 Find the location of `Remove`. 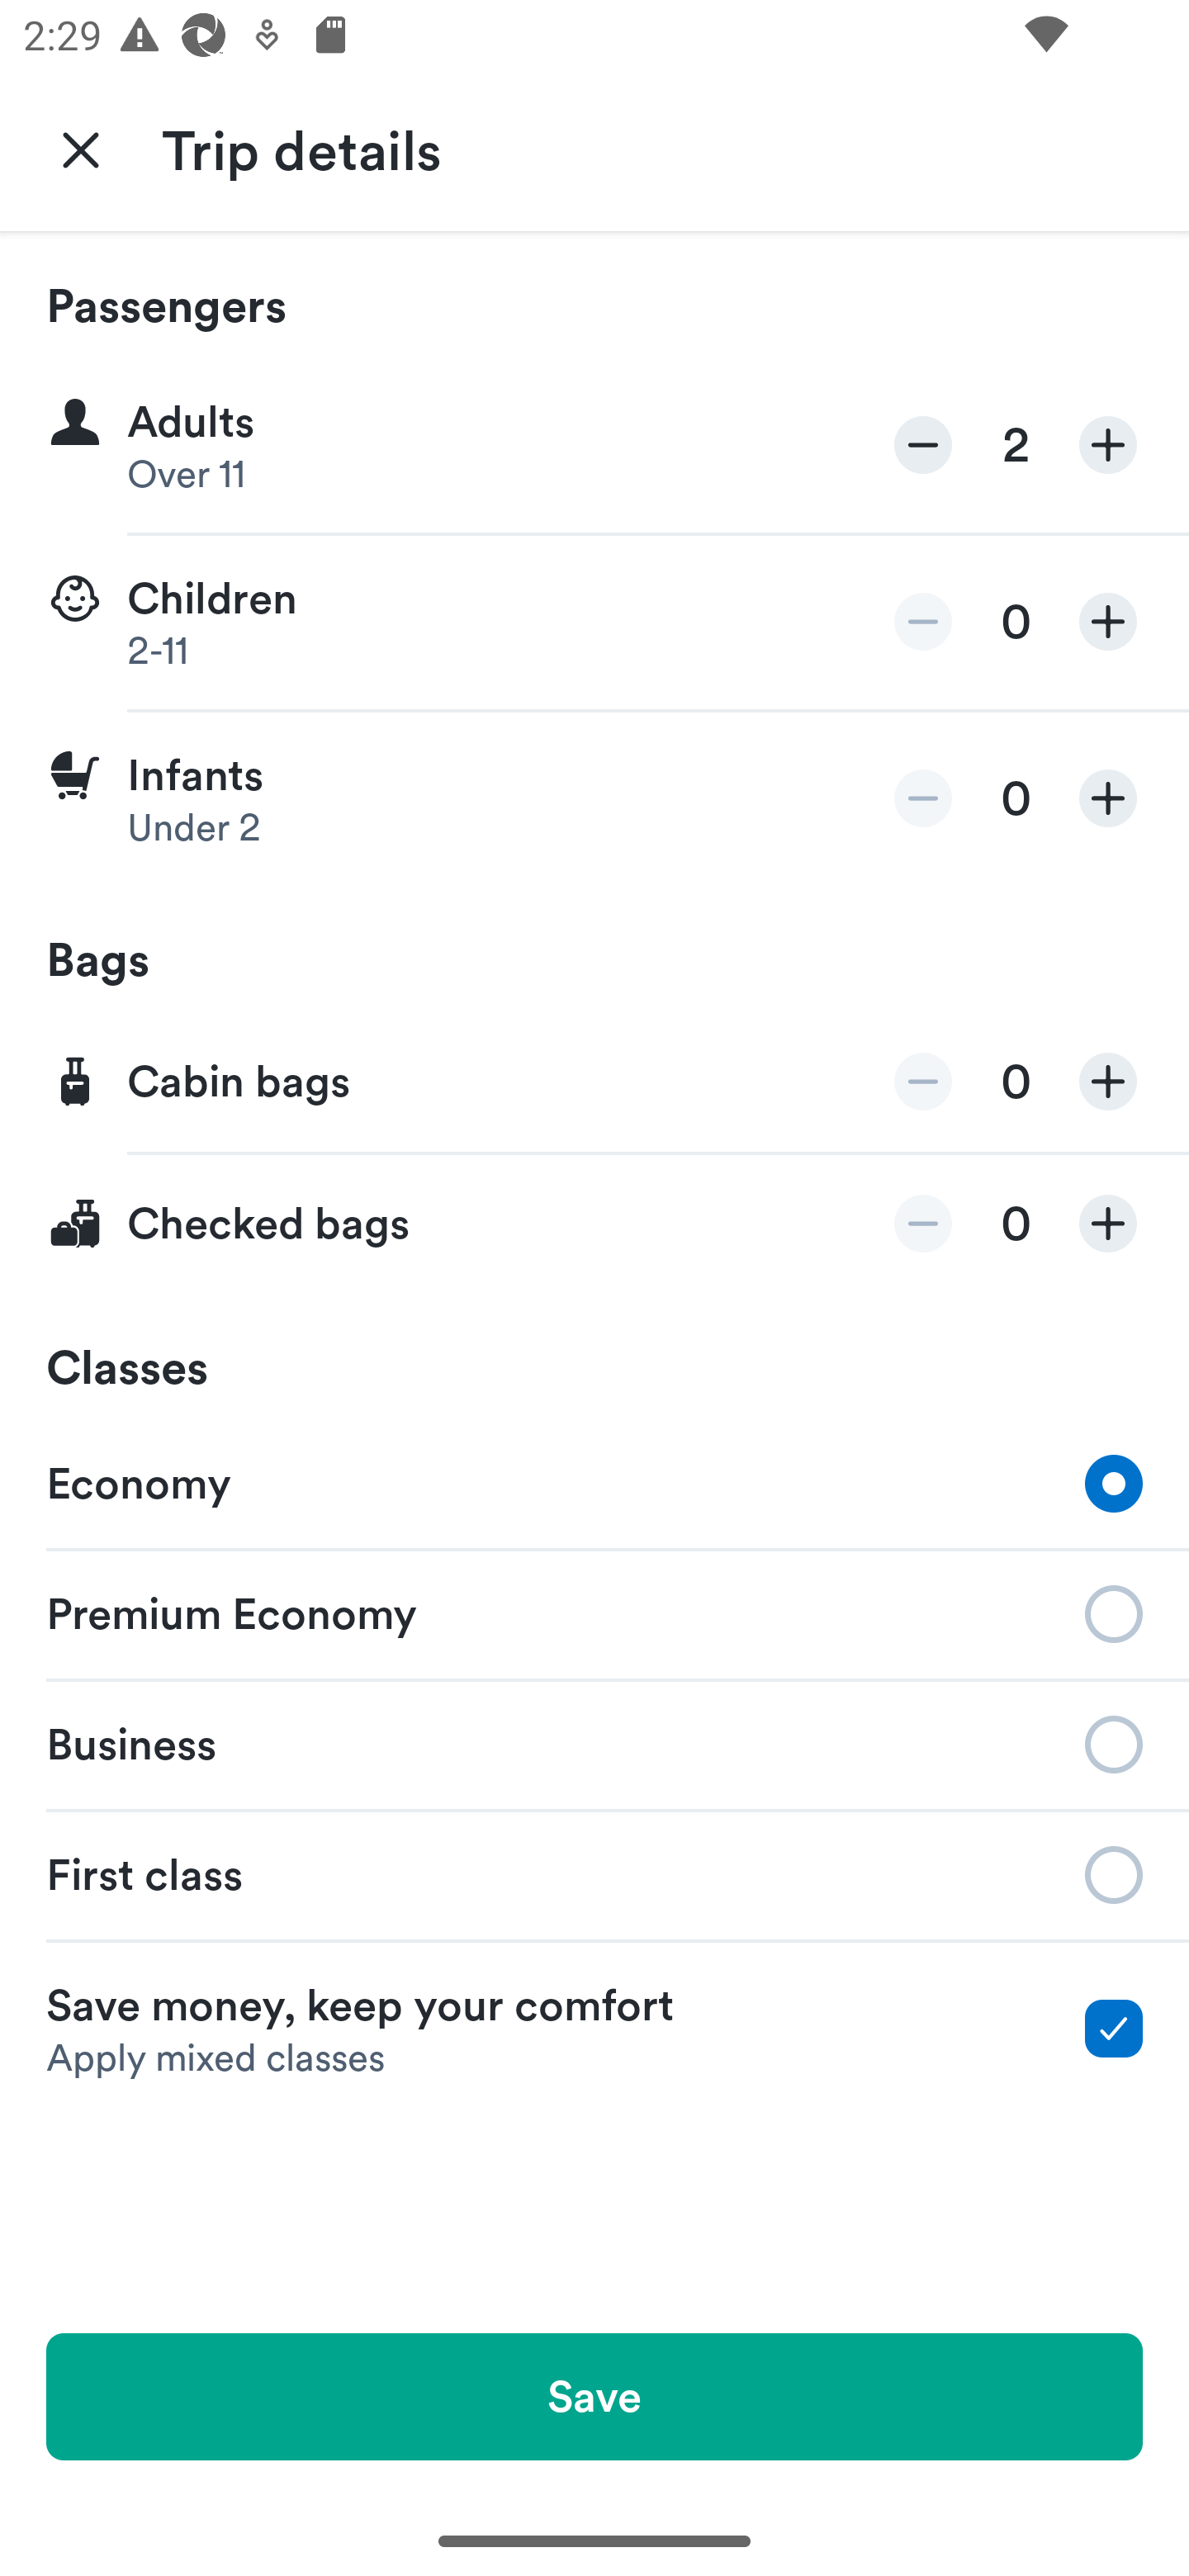

Remove is located at coordinates (923, 1224).